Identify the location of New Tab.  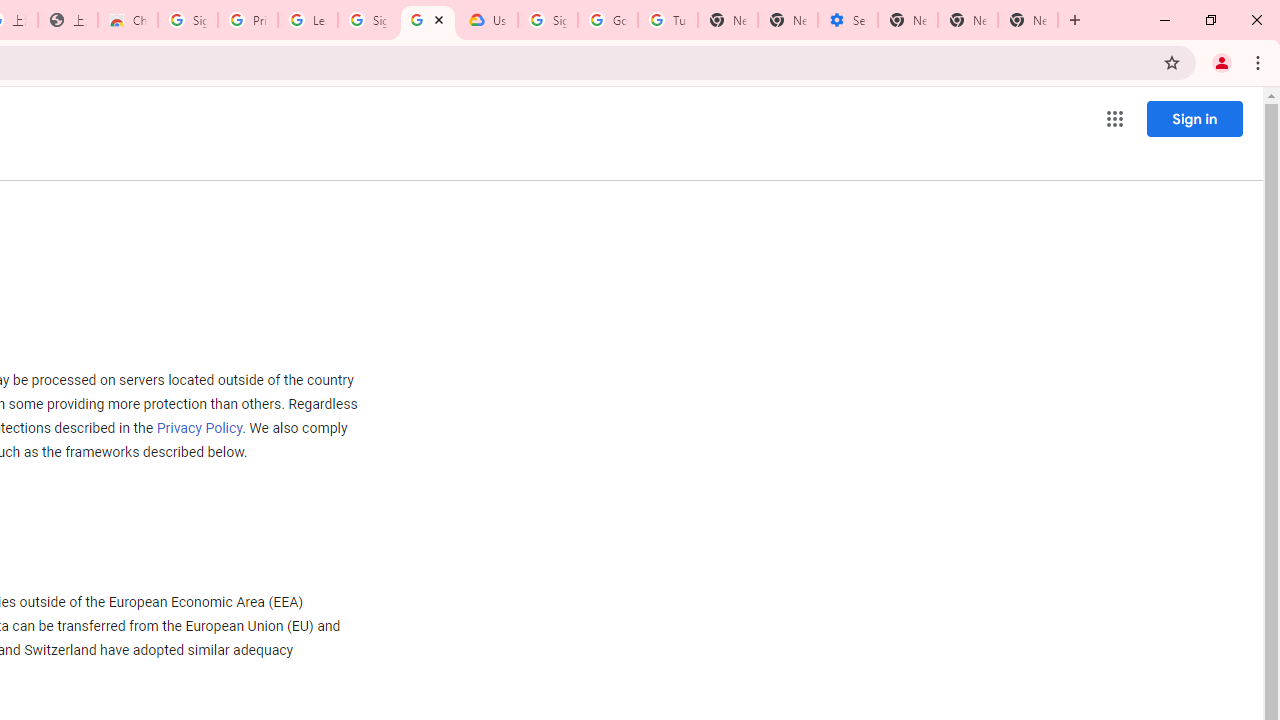
(1028, 20).